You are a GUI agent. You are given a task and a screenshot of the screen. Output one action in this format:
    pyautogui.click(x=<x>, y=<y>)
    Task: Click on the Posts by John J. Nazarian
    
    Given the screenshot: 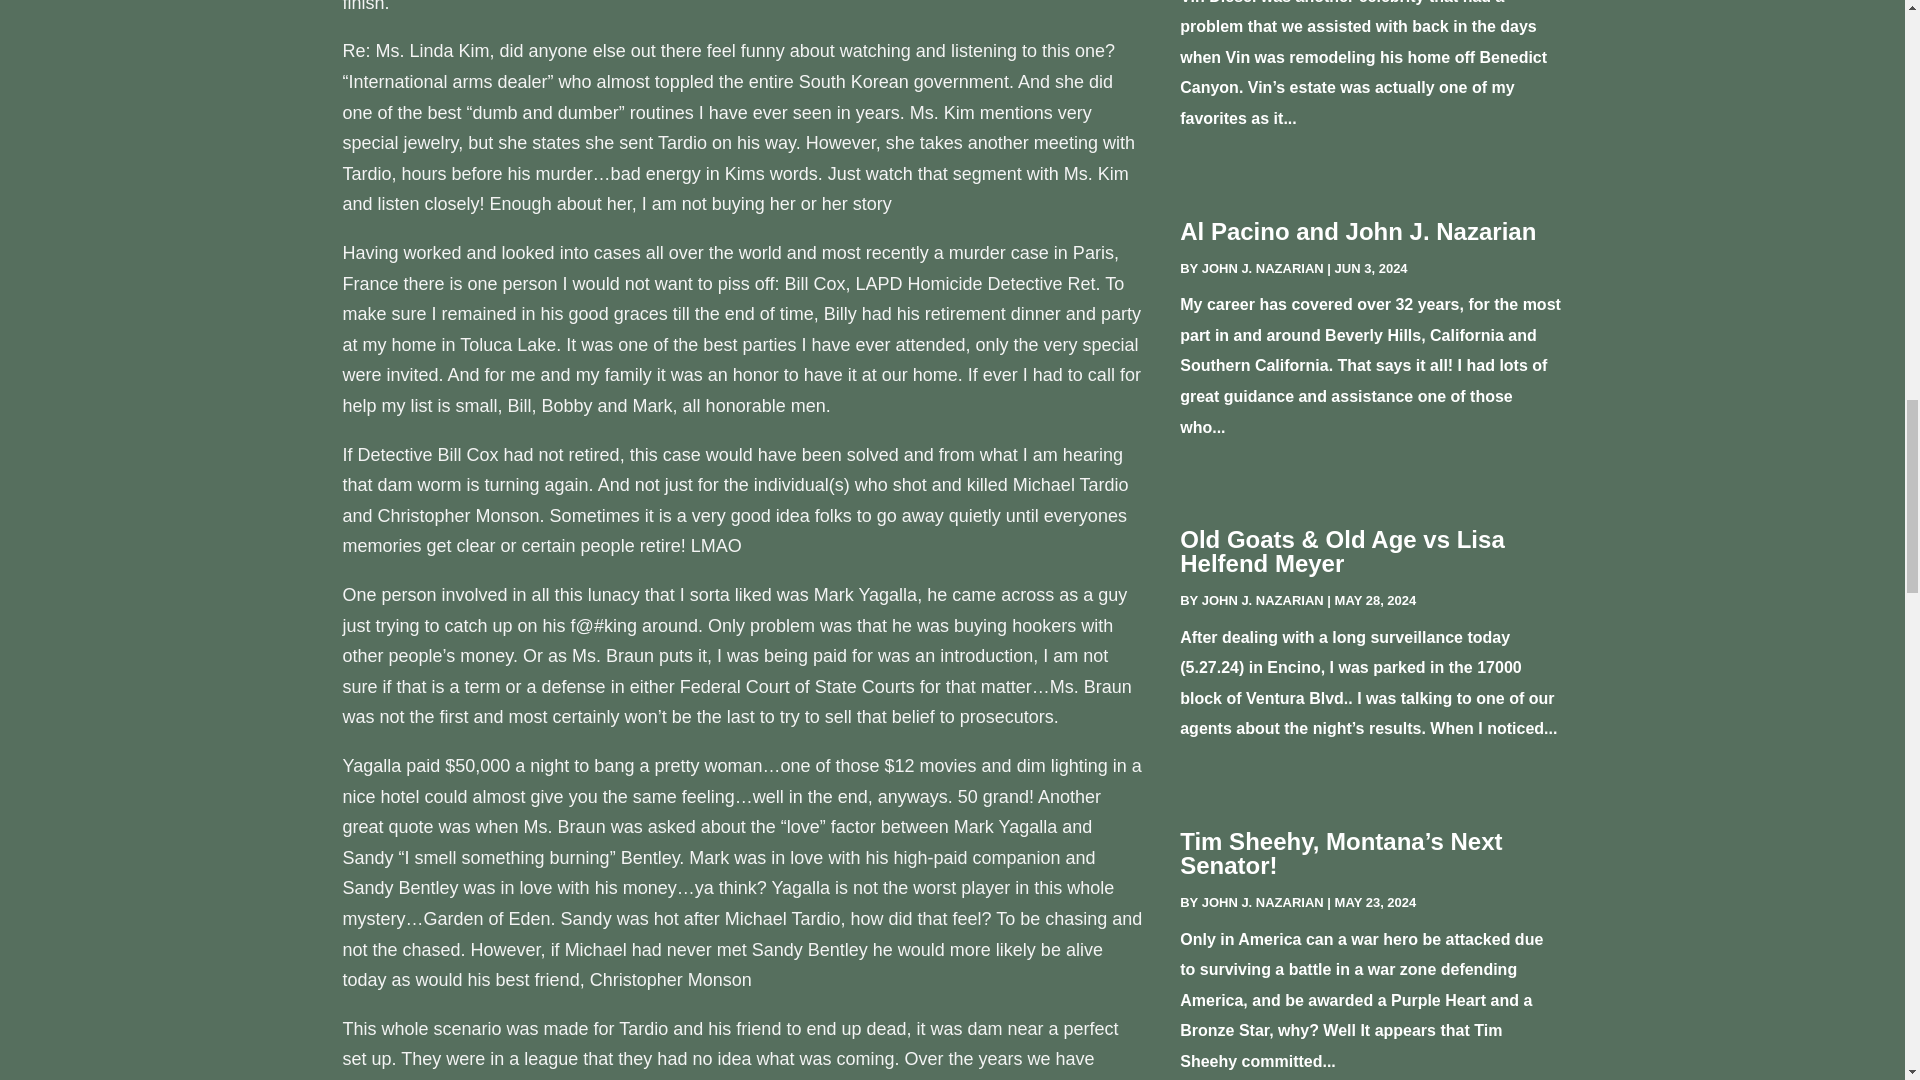 What is the action you would take?
    pyautogui.click(x=1262, y=268)
    